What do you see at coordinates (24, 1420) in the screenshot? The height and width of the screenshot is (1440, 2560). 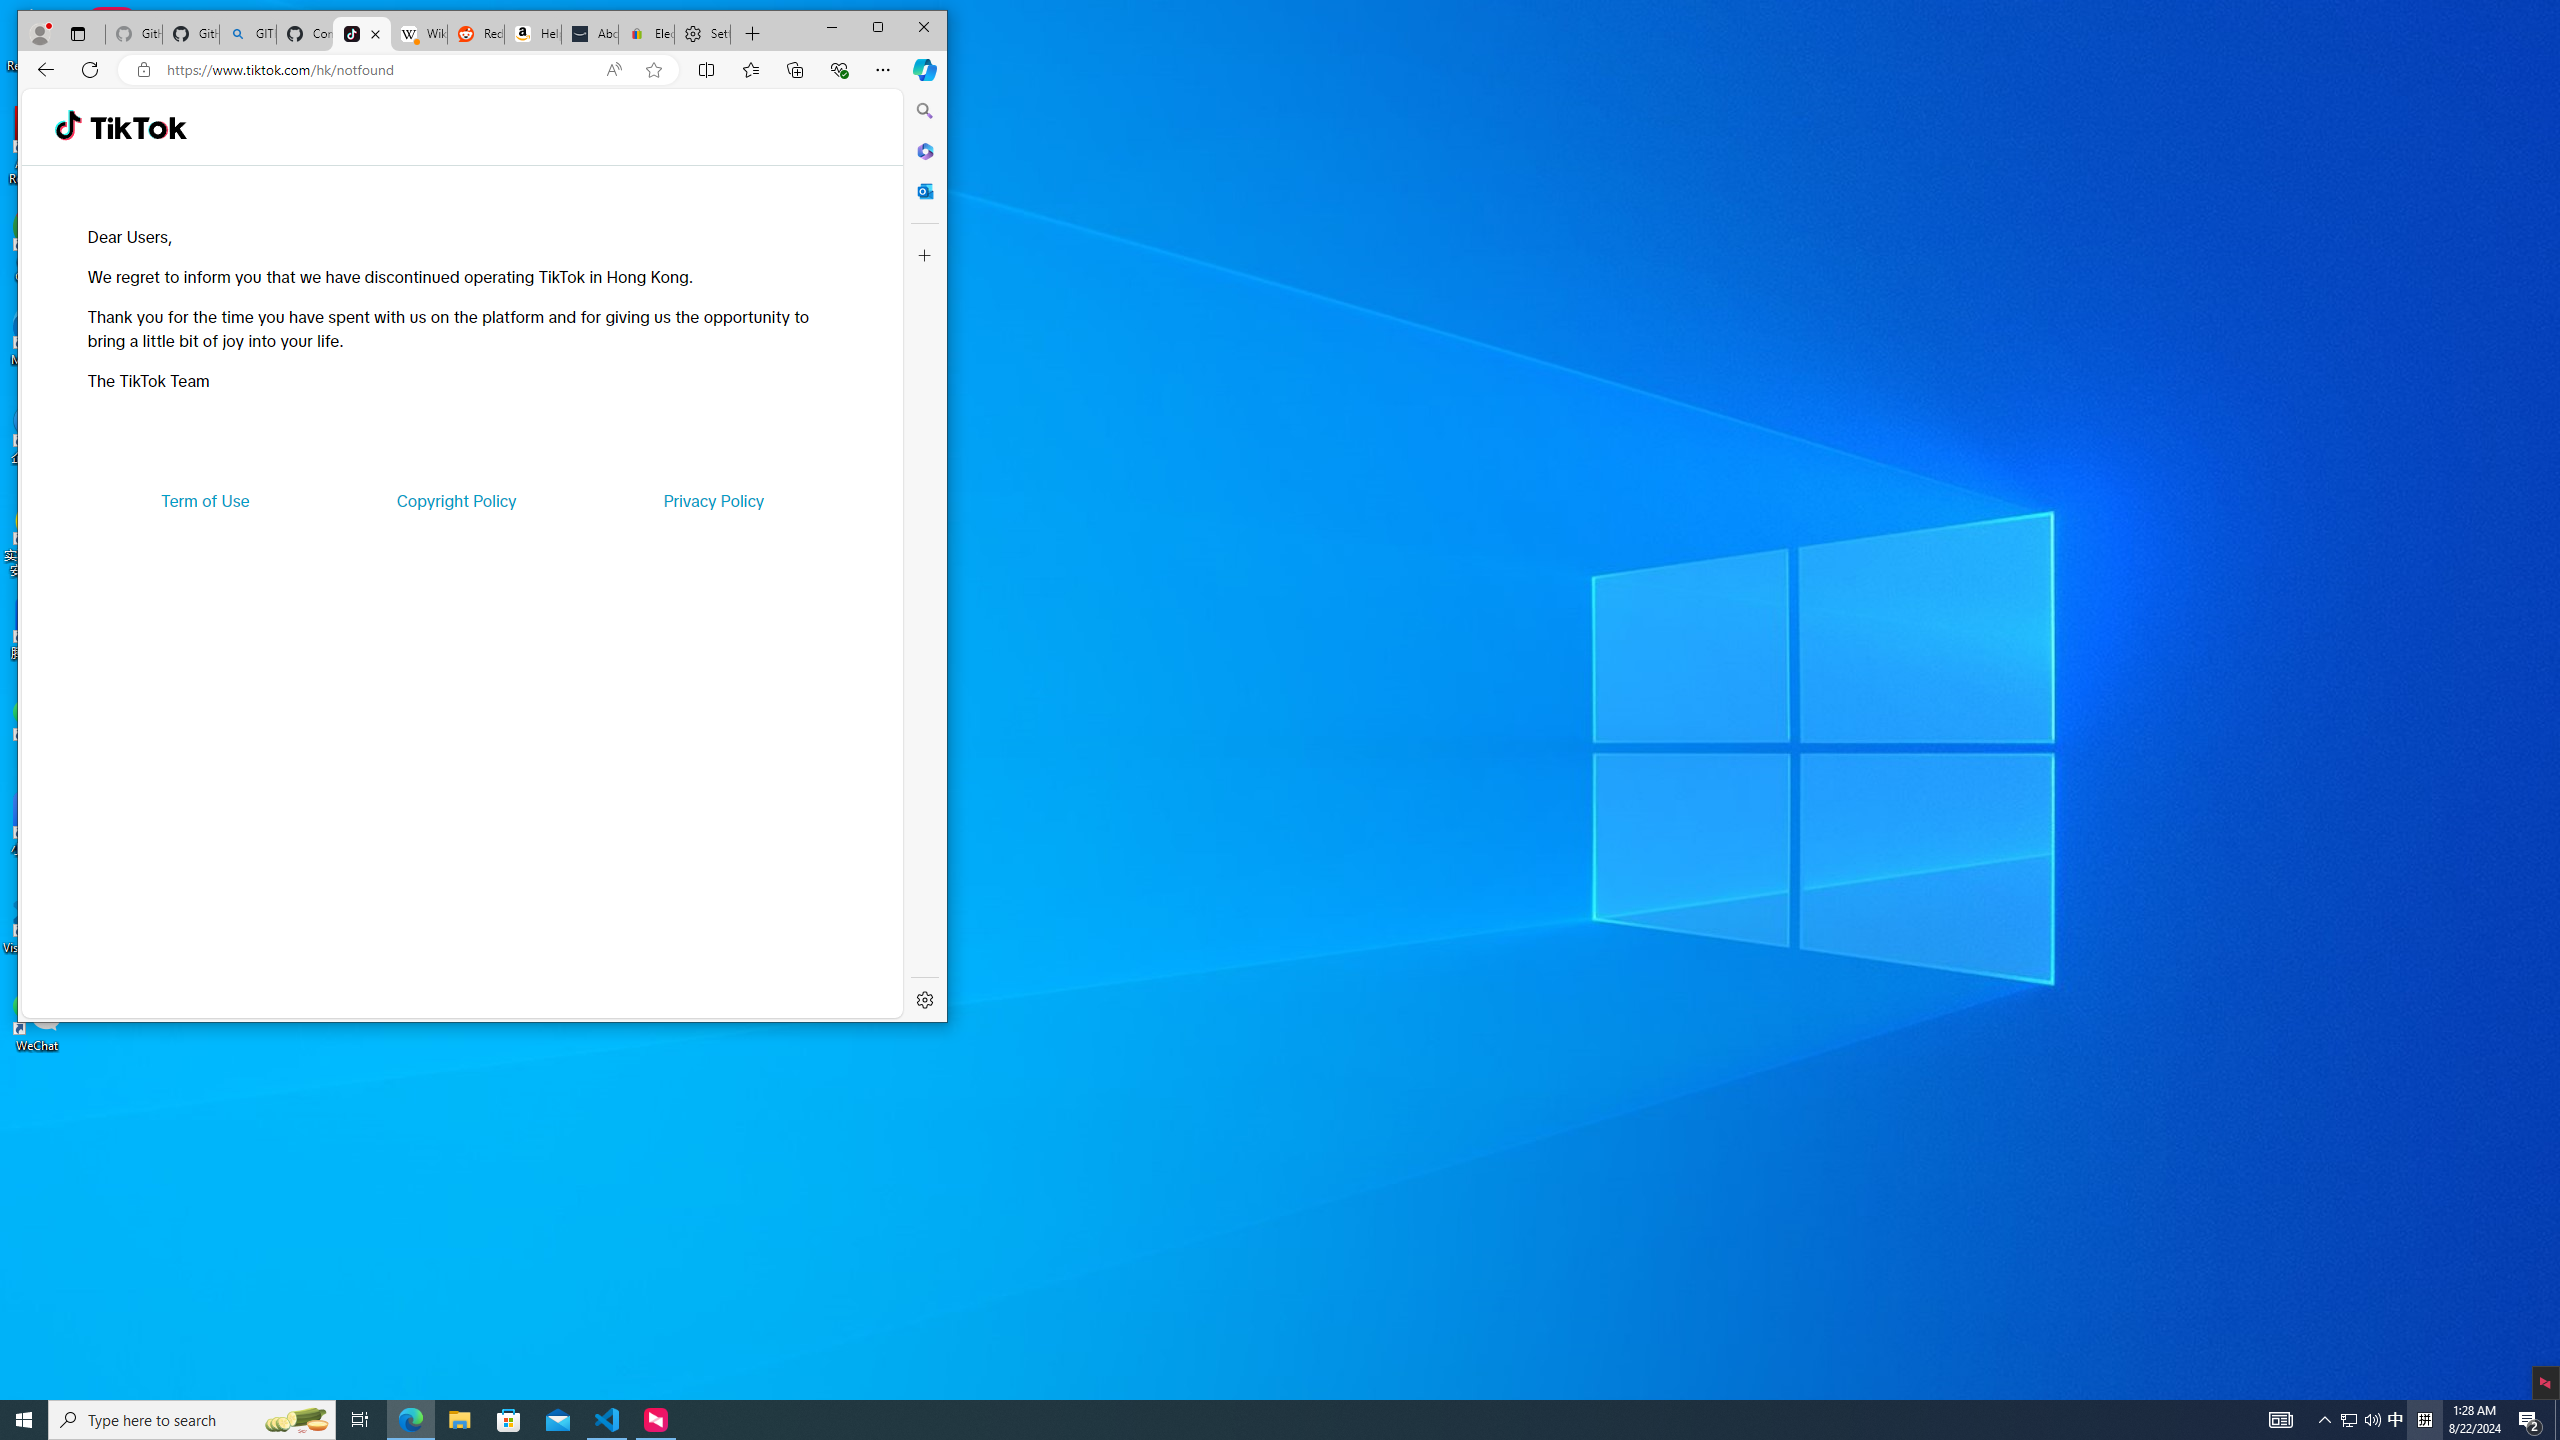 I see `Start` at bounding box center [24, 1420].